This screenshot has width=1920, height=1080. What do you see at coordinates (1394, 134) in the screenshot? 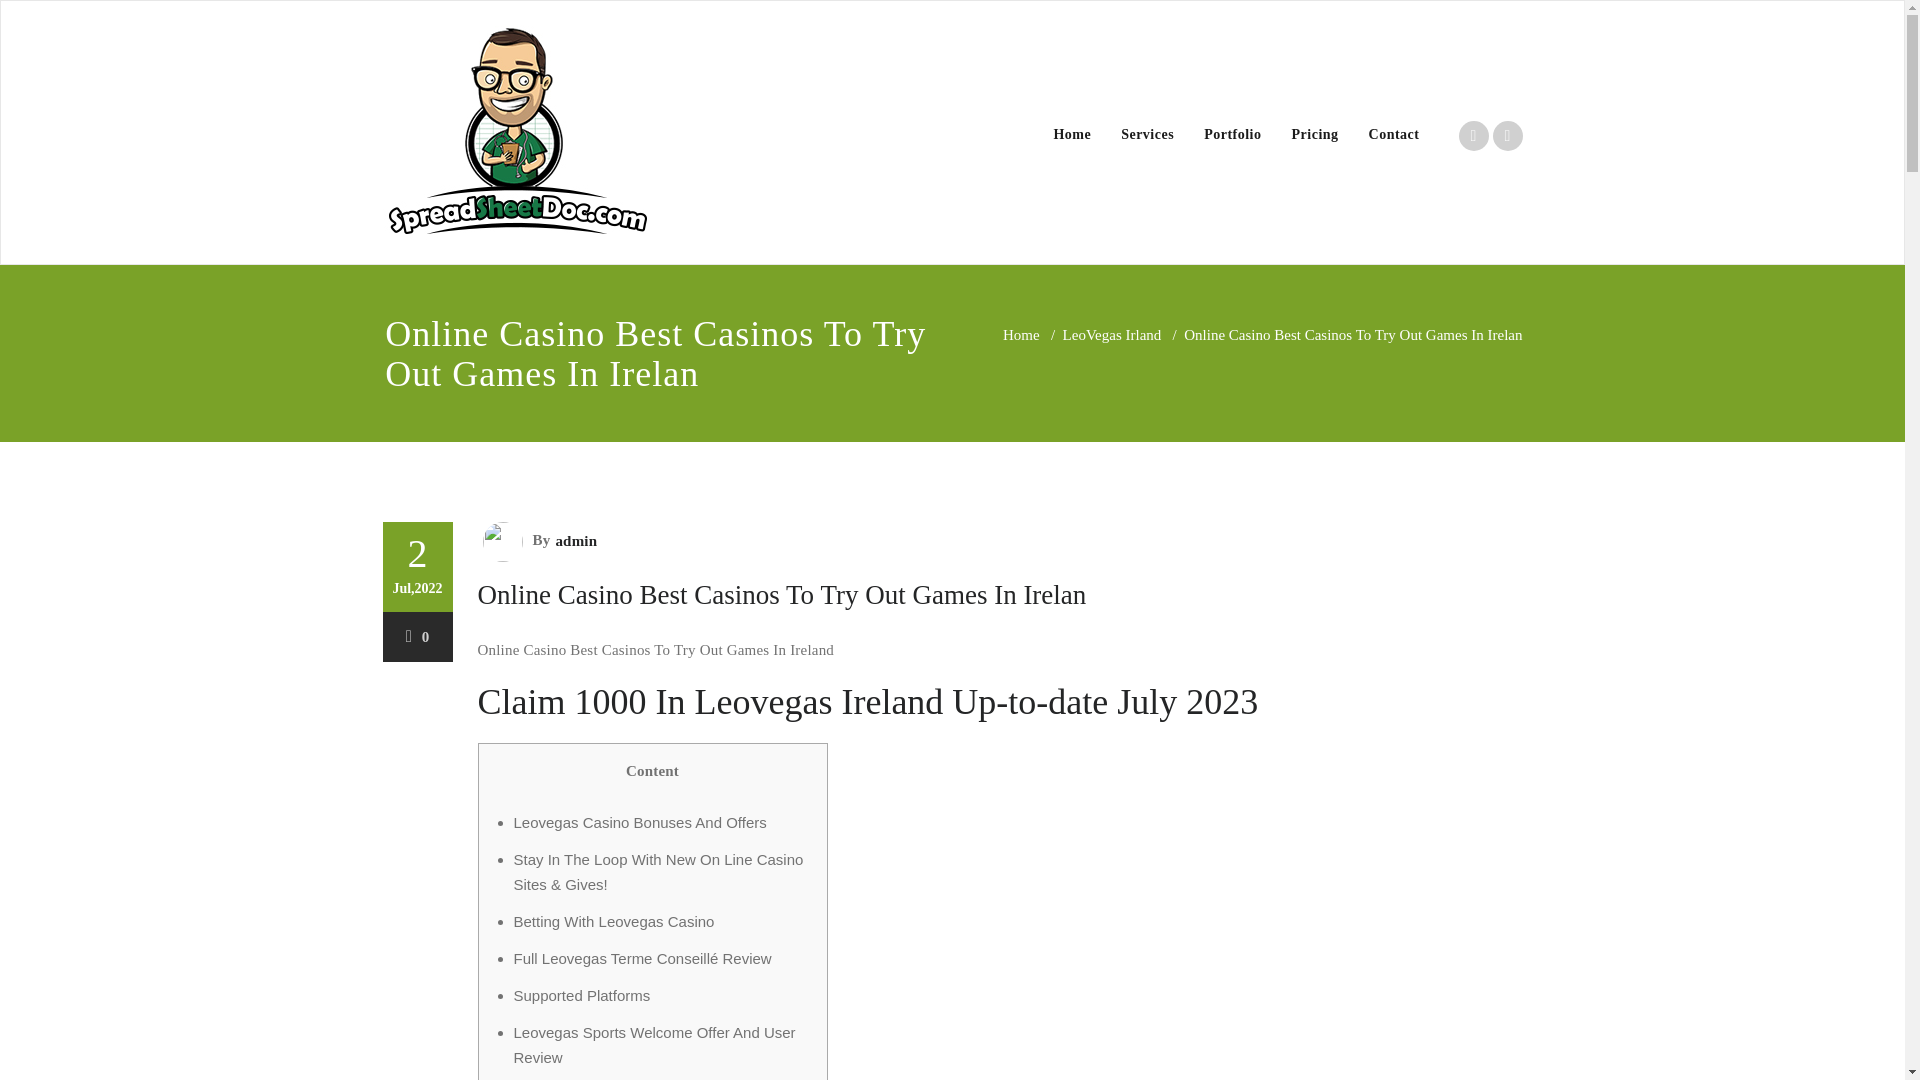
I see `Contact` at bounding box center [1394, 134].